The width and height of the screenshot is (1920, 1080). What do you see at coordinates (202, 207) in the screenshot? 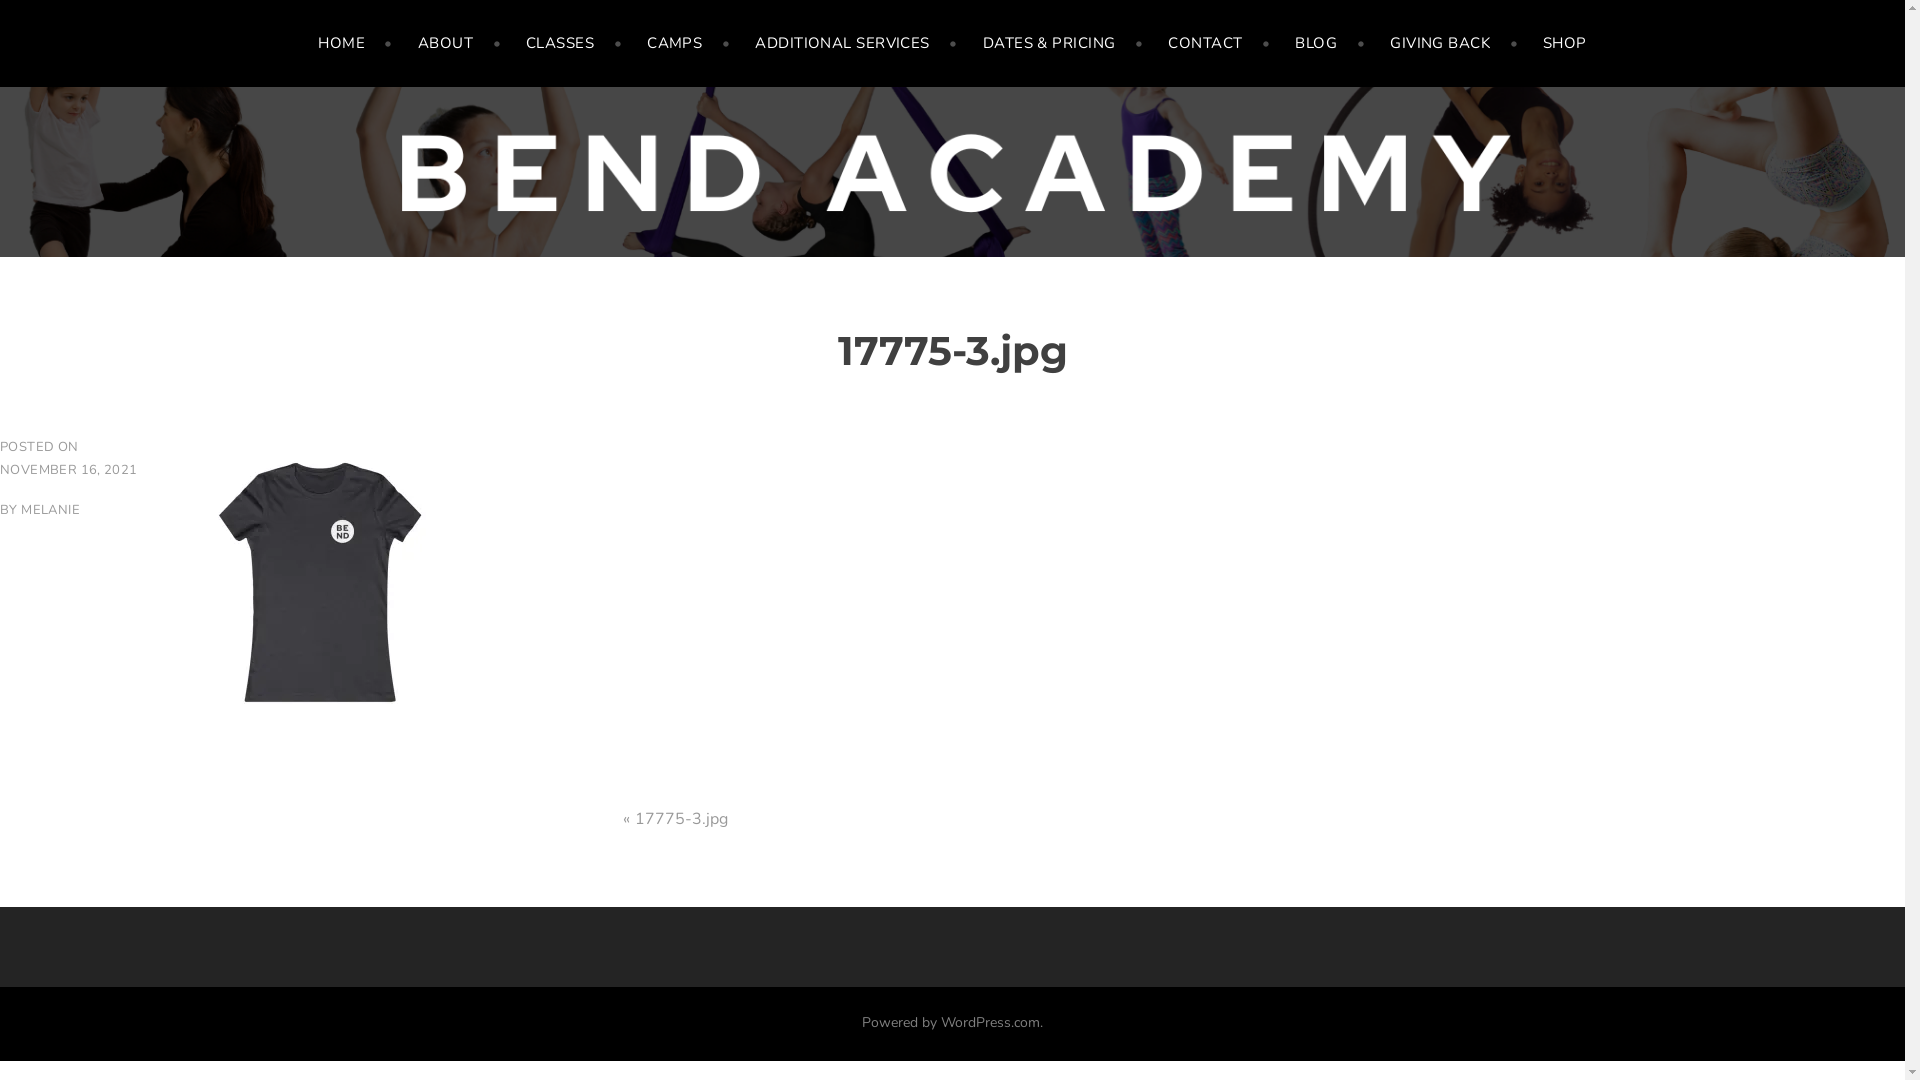
I see `BEND ACADEMY` at bounding box center [202, 207].